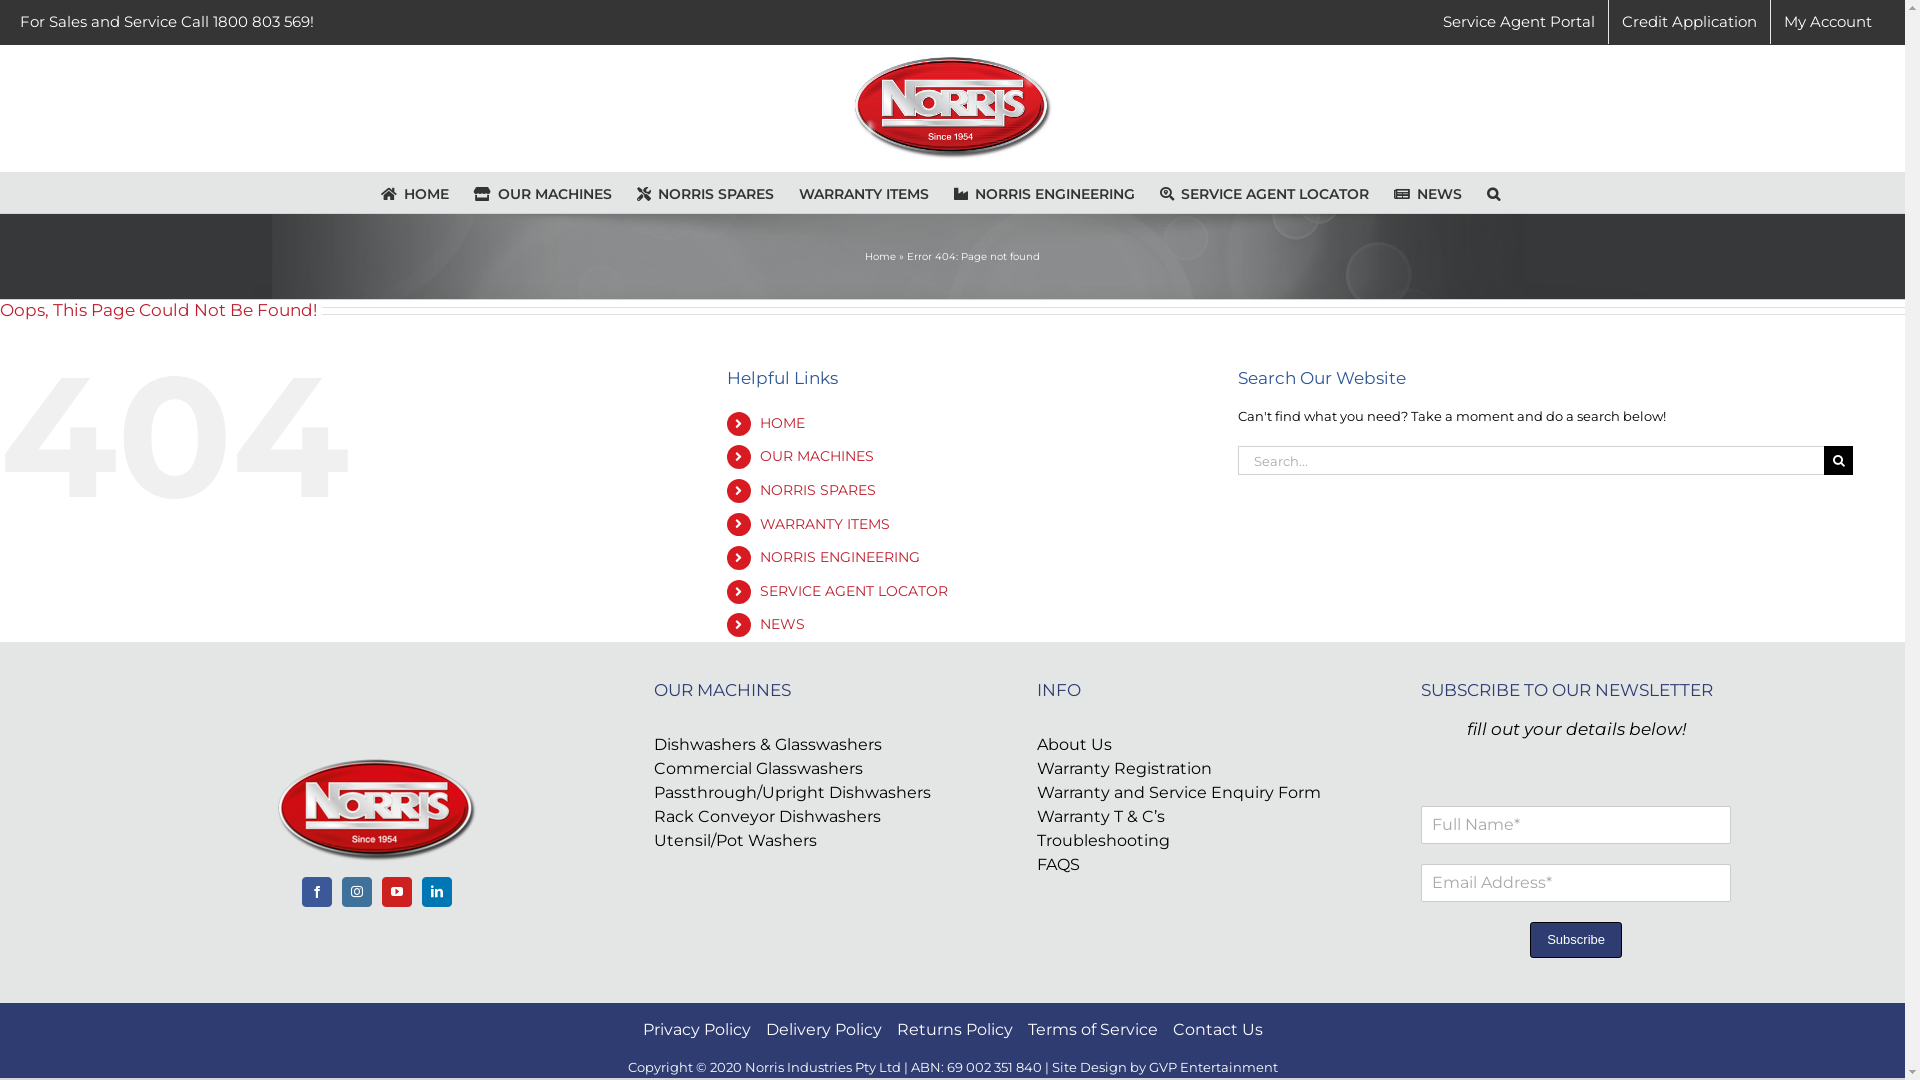 This screenshot has height=1080, width=1920. Describe the element at coordinates (825, 524) in the screenshot. I see `WARRANTY ITEMS` at that location.